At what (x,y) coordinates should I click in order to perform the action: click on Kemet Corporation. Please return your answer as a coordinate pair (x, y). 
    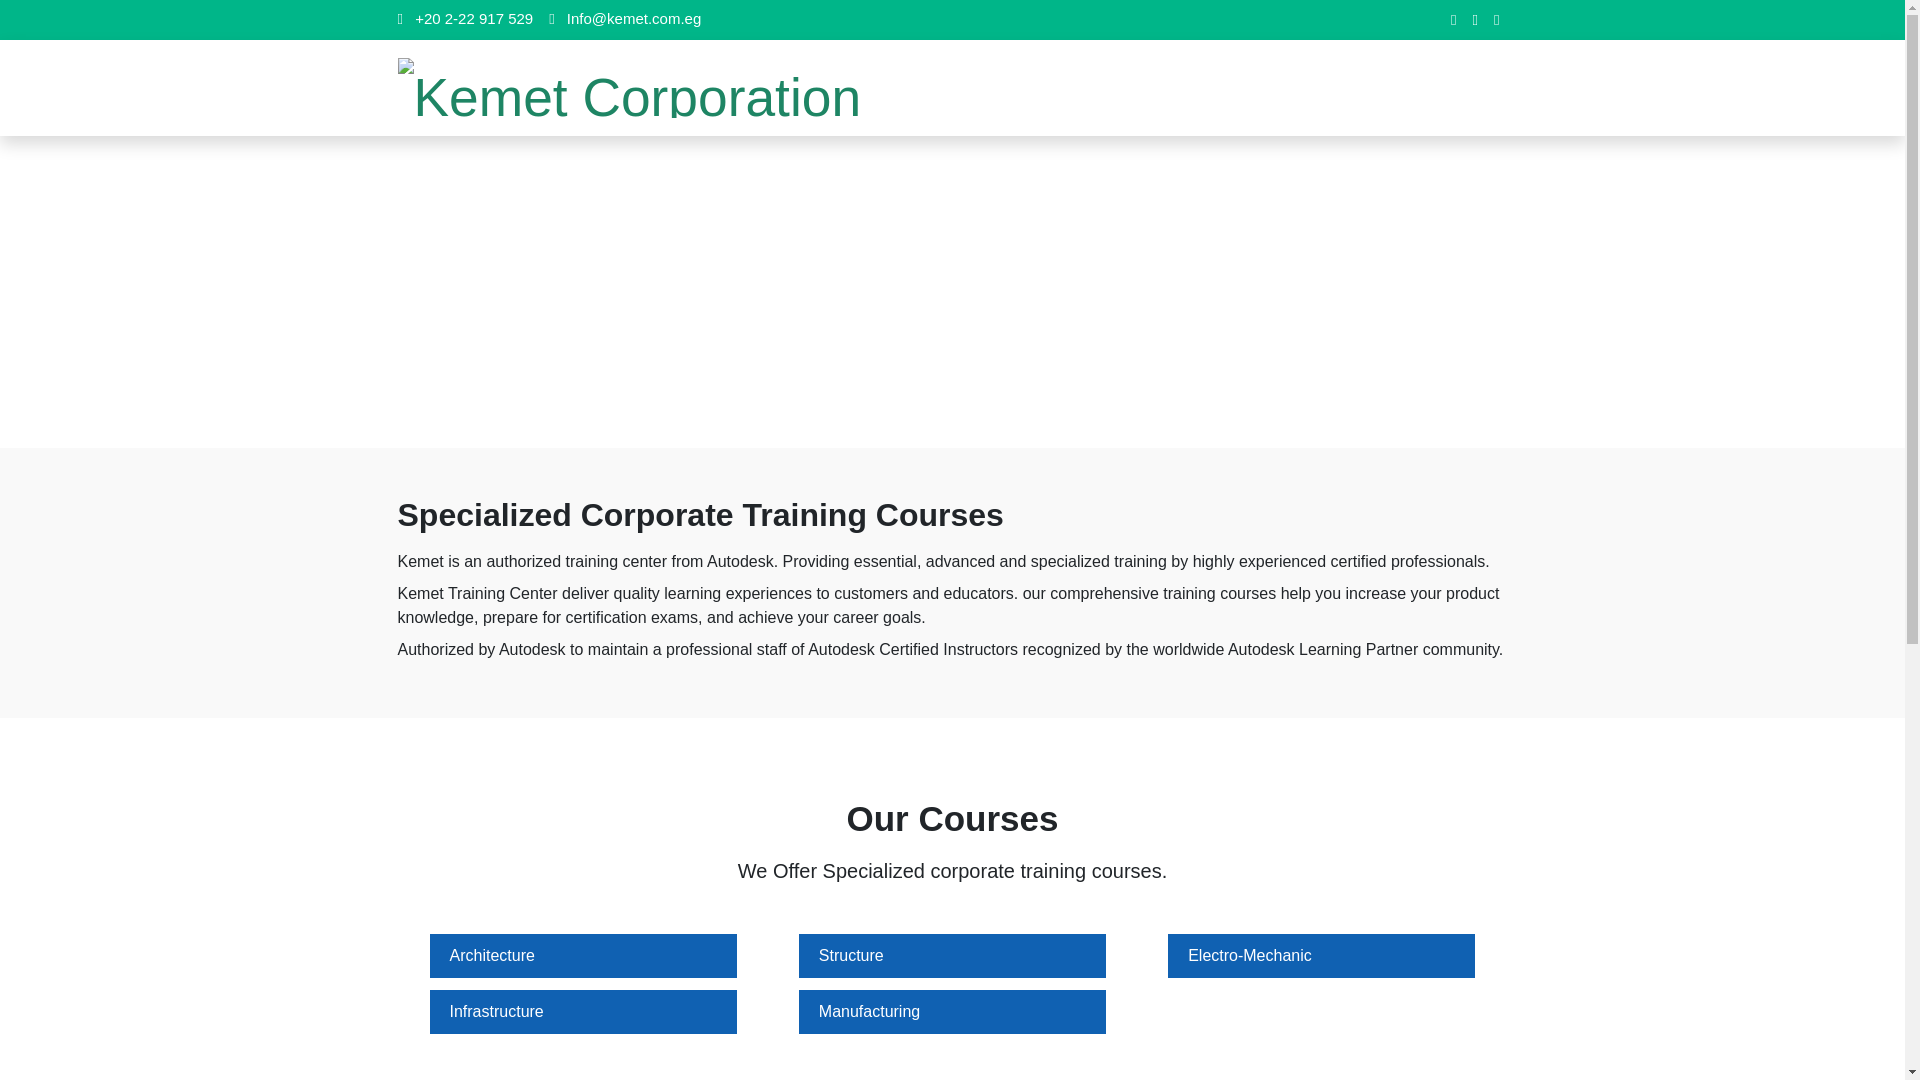
    Looking at the image, I should click on (630, 88).